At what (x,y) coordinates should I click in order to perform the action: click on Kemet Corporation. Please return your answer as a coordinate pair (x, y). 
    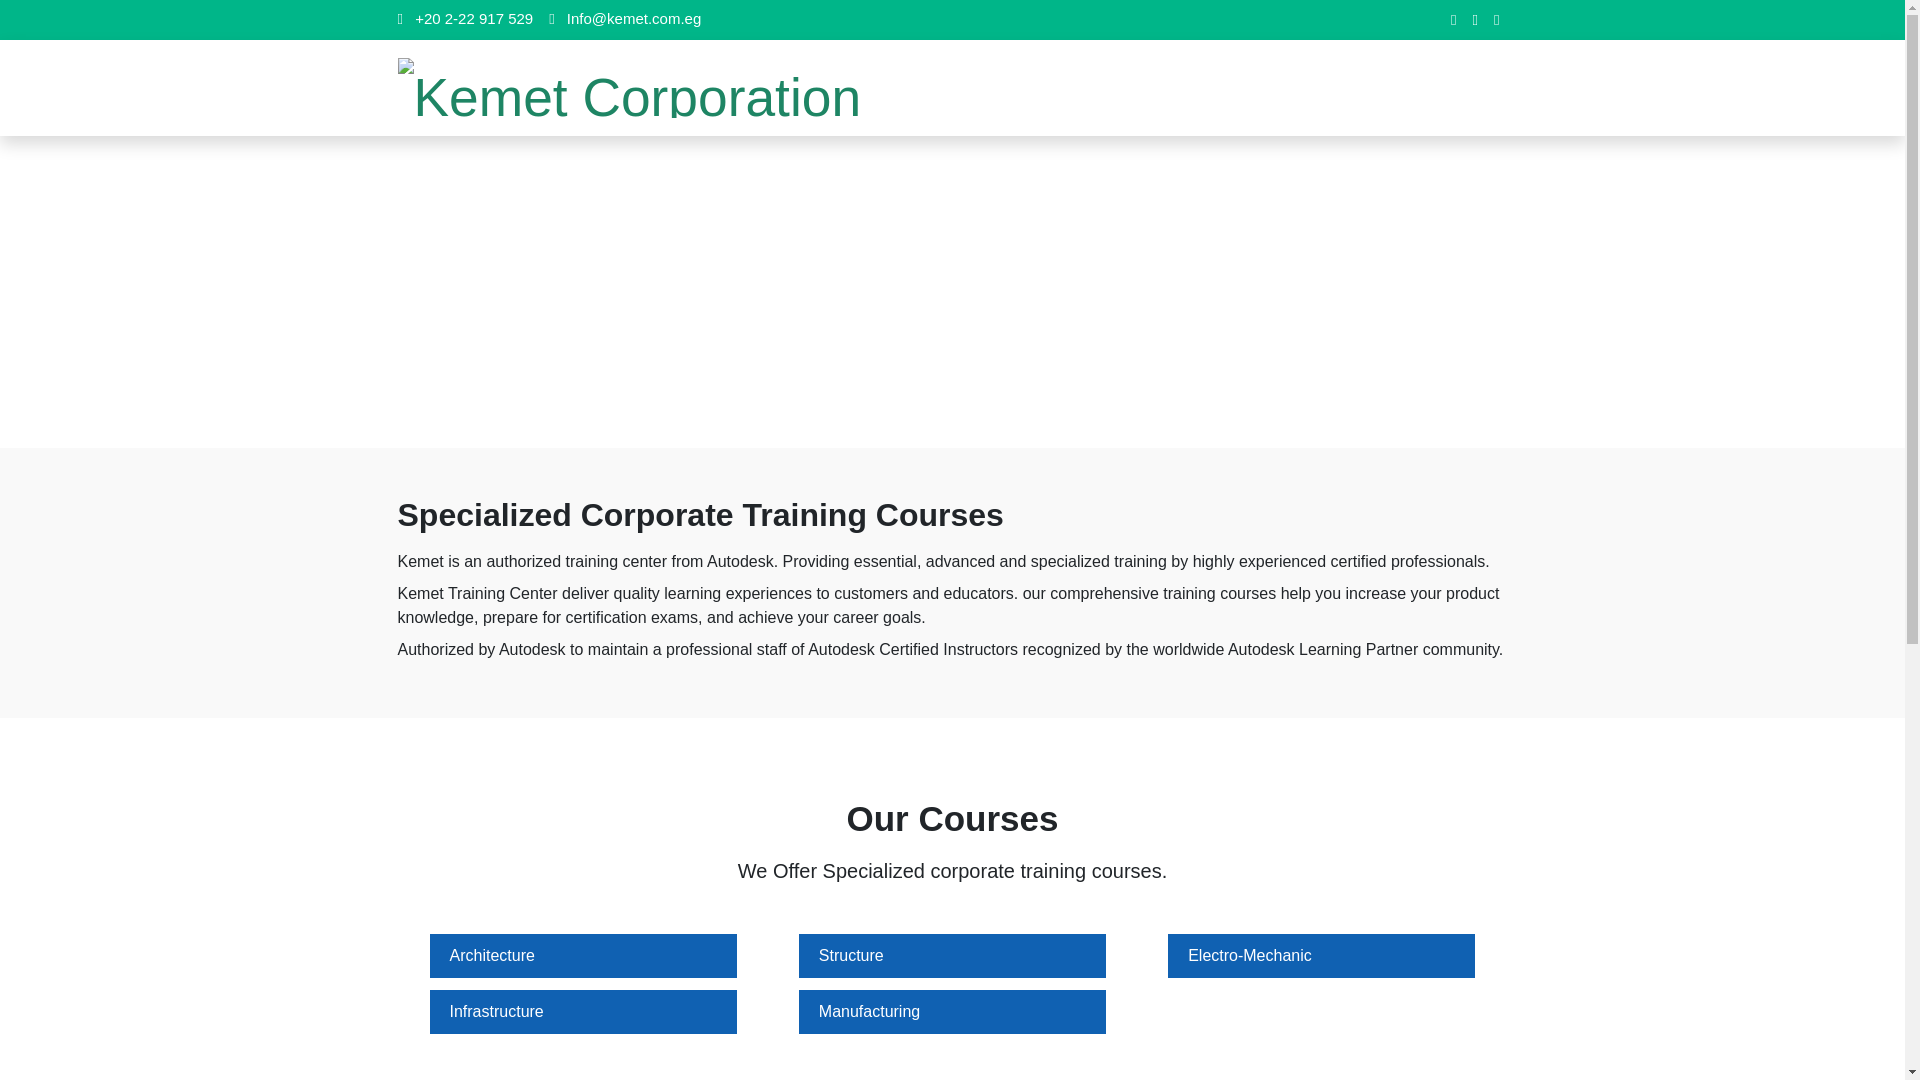
    Looking at the image, I should click on (630, 88).